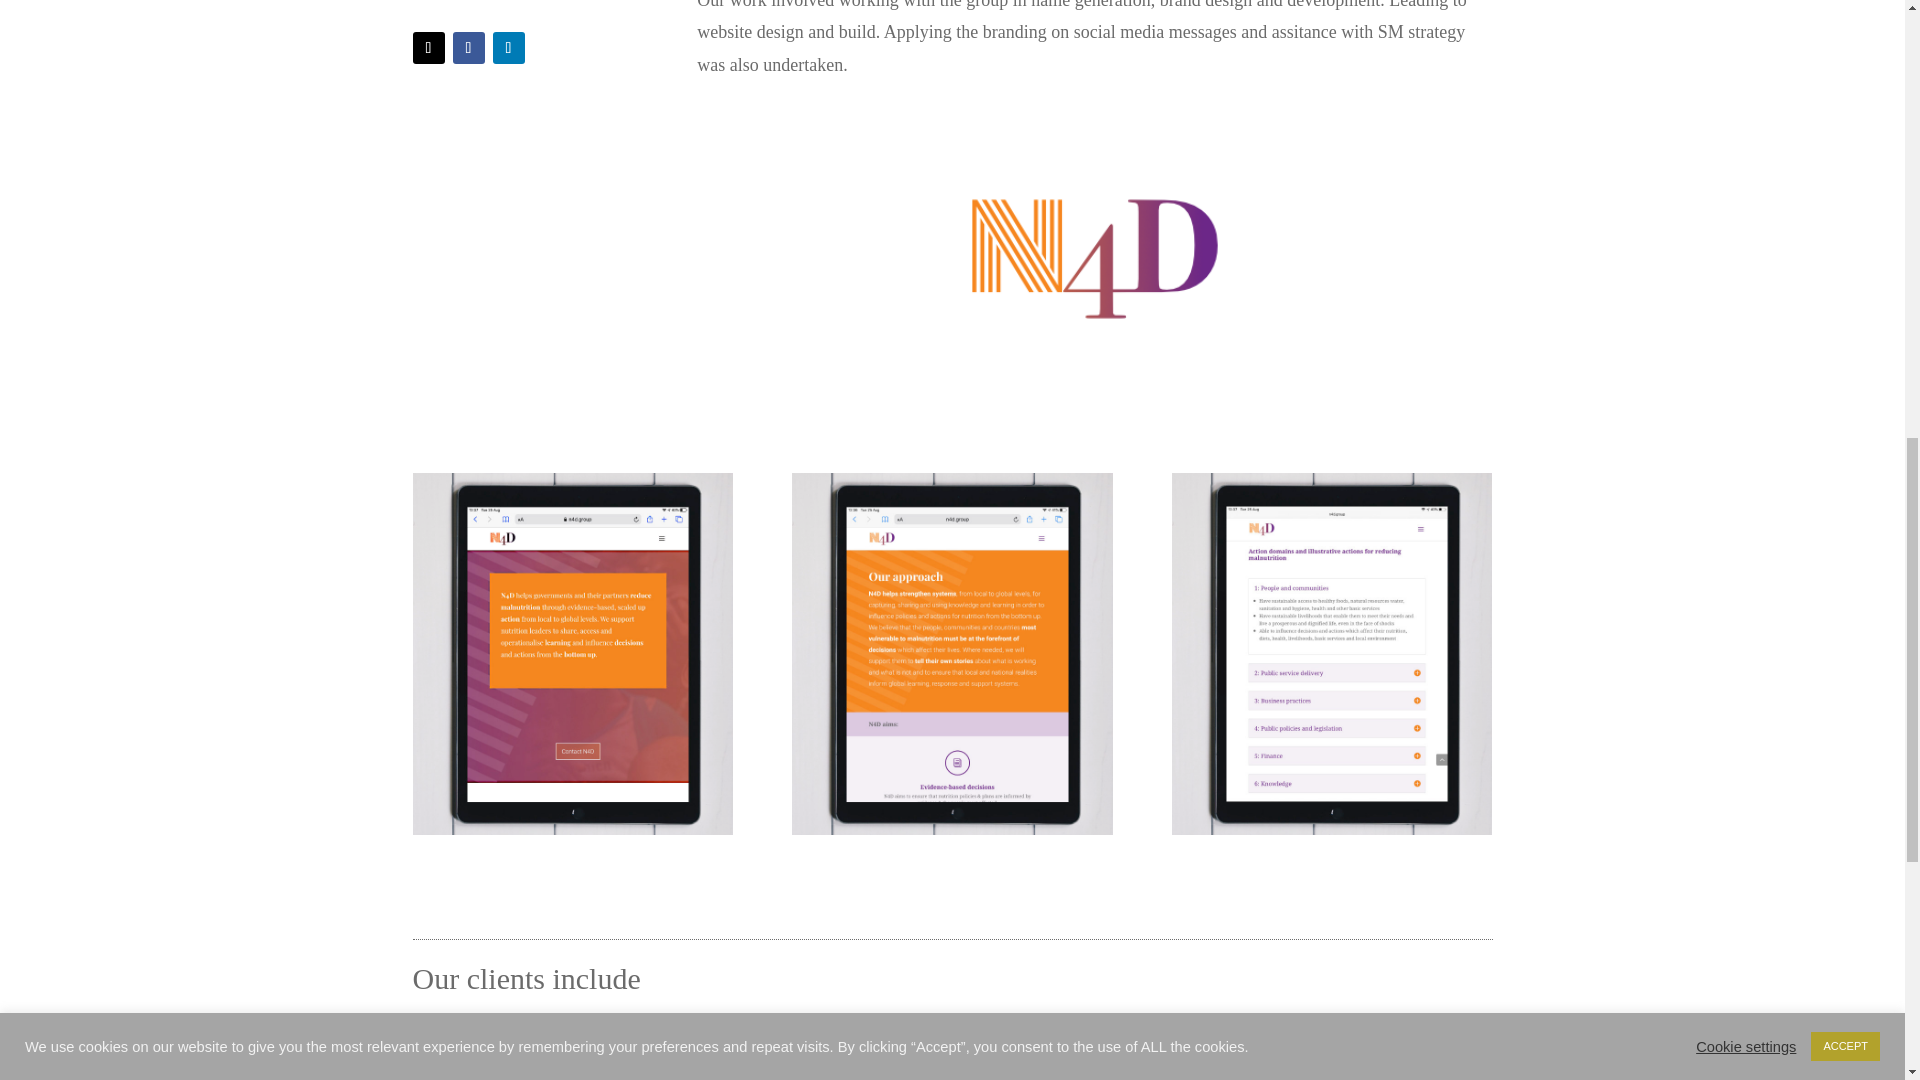  What do you see at coordinates (1236, 1062) in the screenshot?
I see `ENN LOGO` at bounding box center [1236, 1062].